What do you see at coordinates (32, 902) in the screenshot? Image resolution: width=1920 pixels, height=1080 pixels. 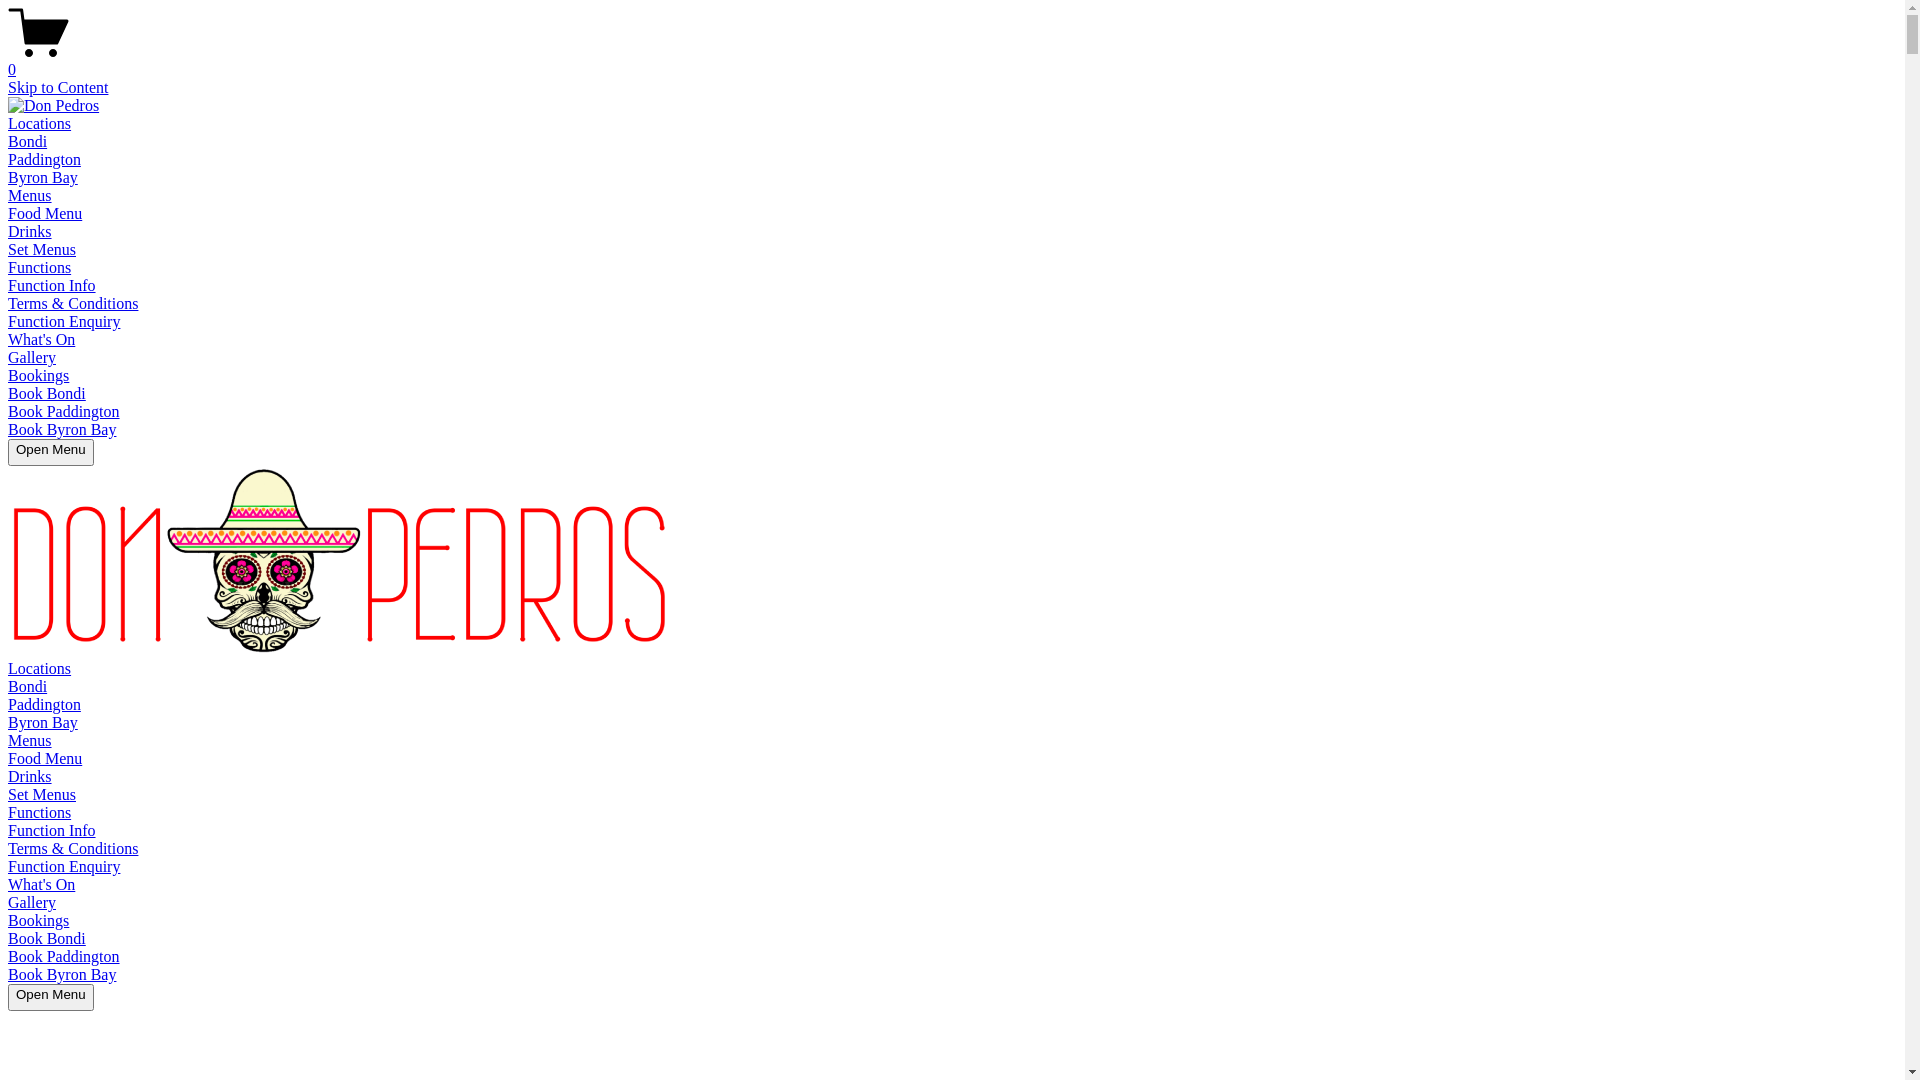 I see `Gallery` at bounding box center [32, 902].